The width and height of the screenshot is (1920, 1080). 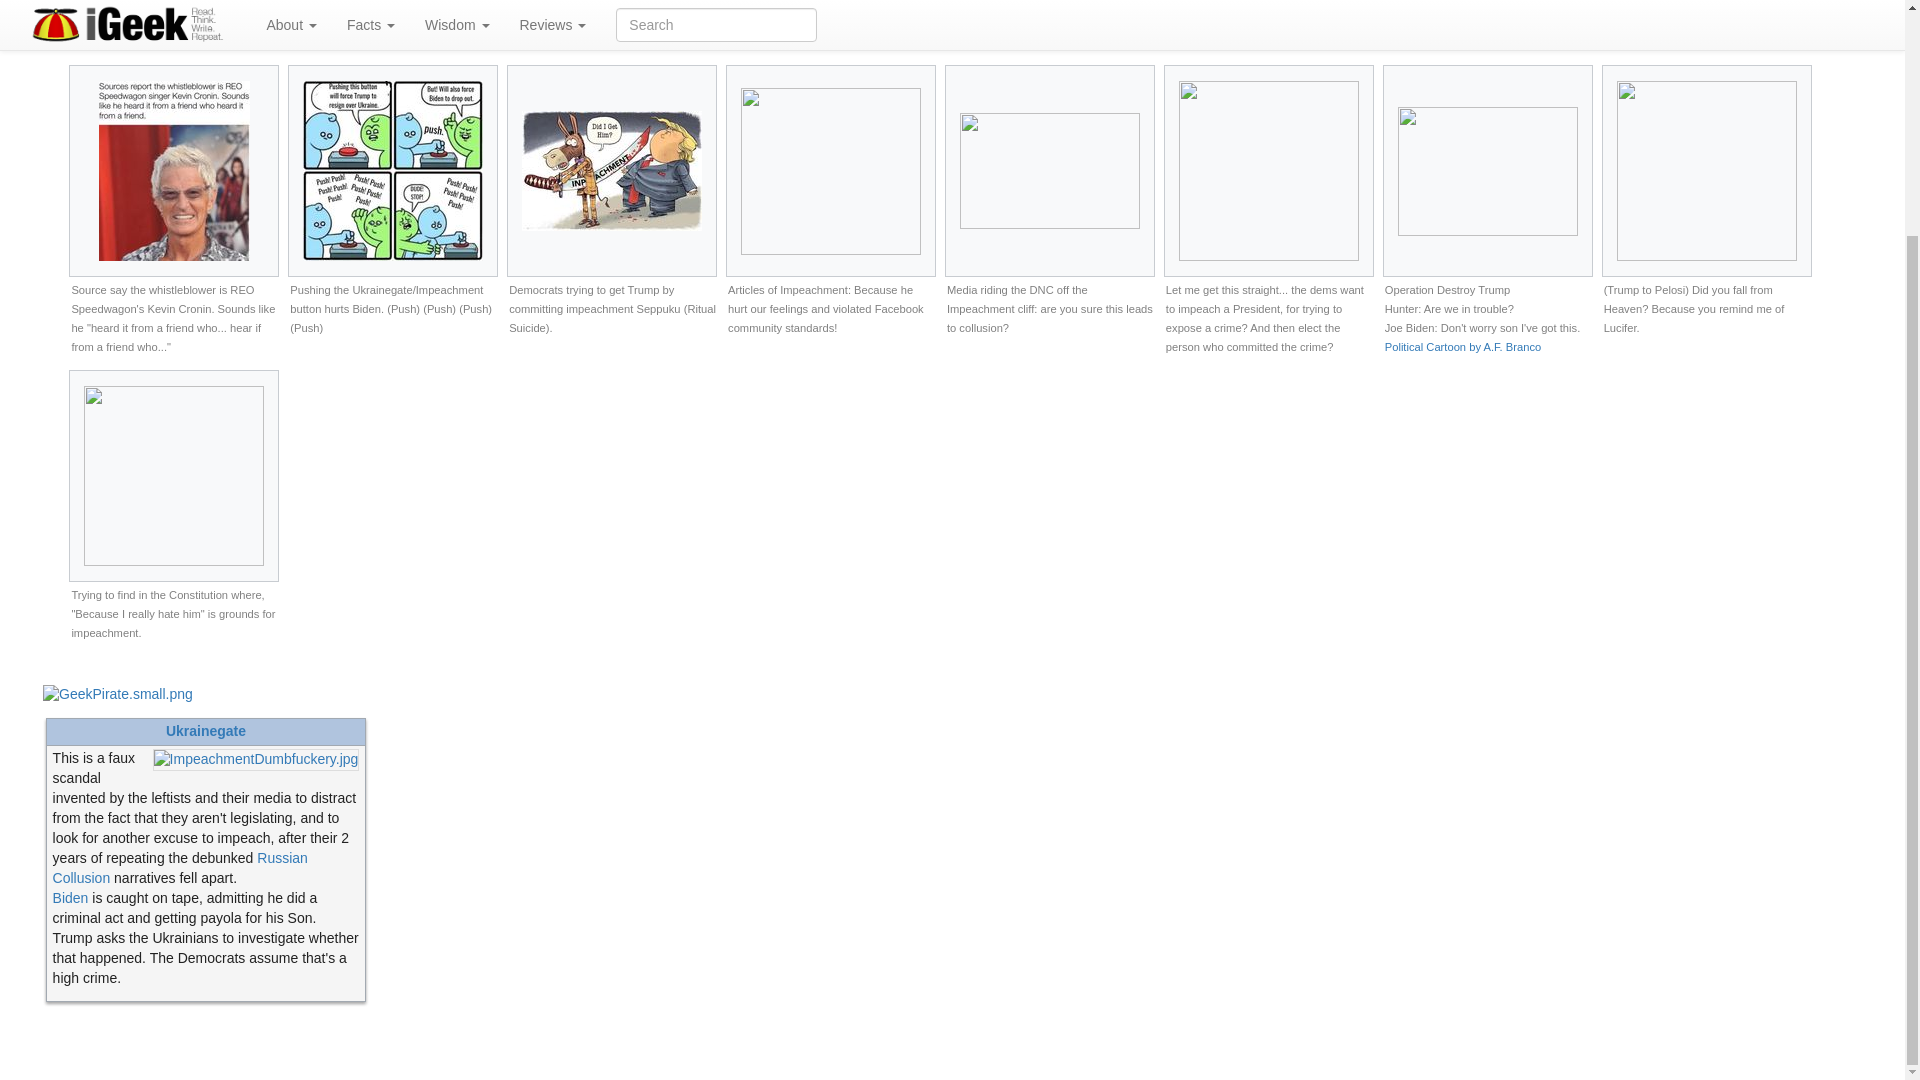 What do you see at coordinates (70, 898) in the screenshot?
I see `Biden and Ukraine` at bounding box center [70, 898].